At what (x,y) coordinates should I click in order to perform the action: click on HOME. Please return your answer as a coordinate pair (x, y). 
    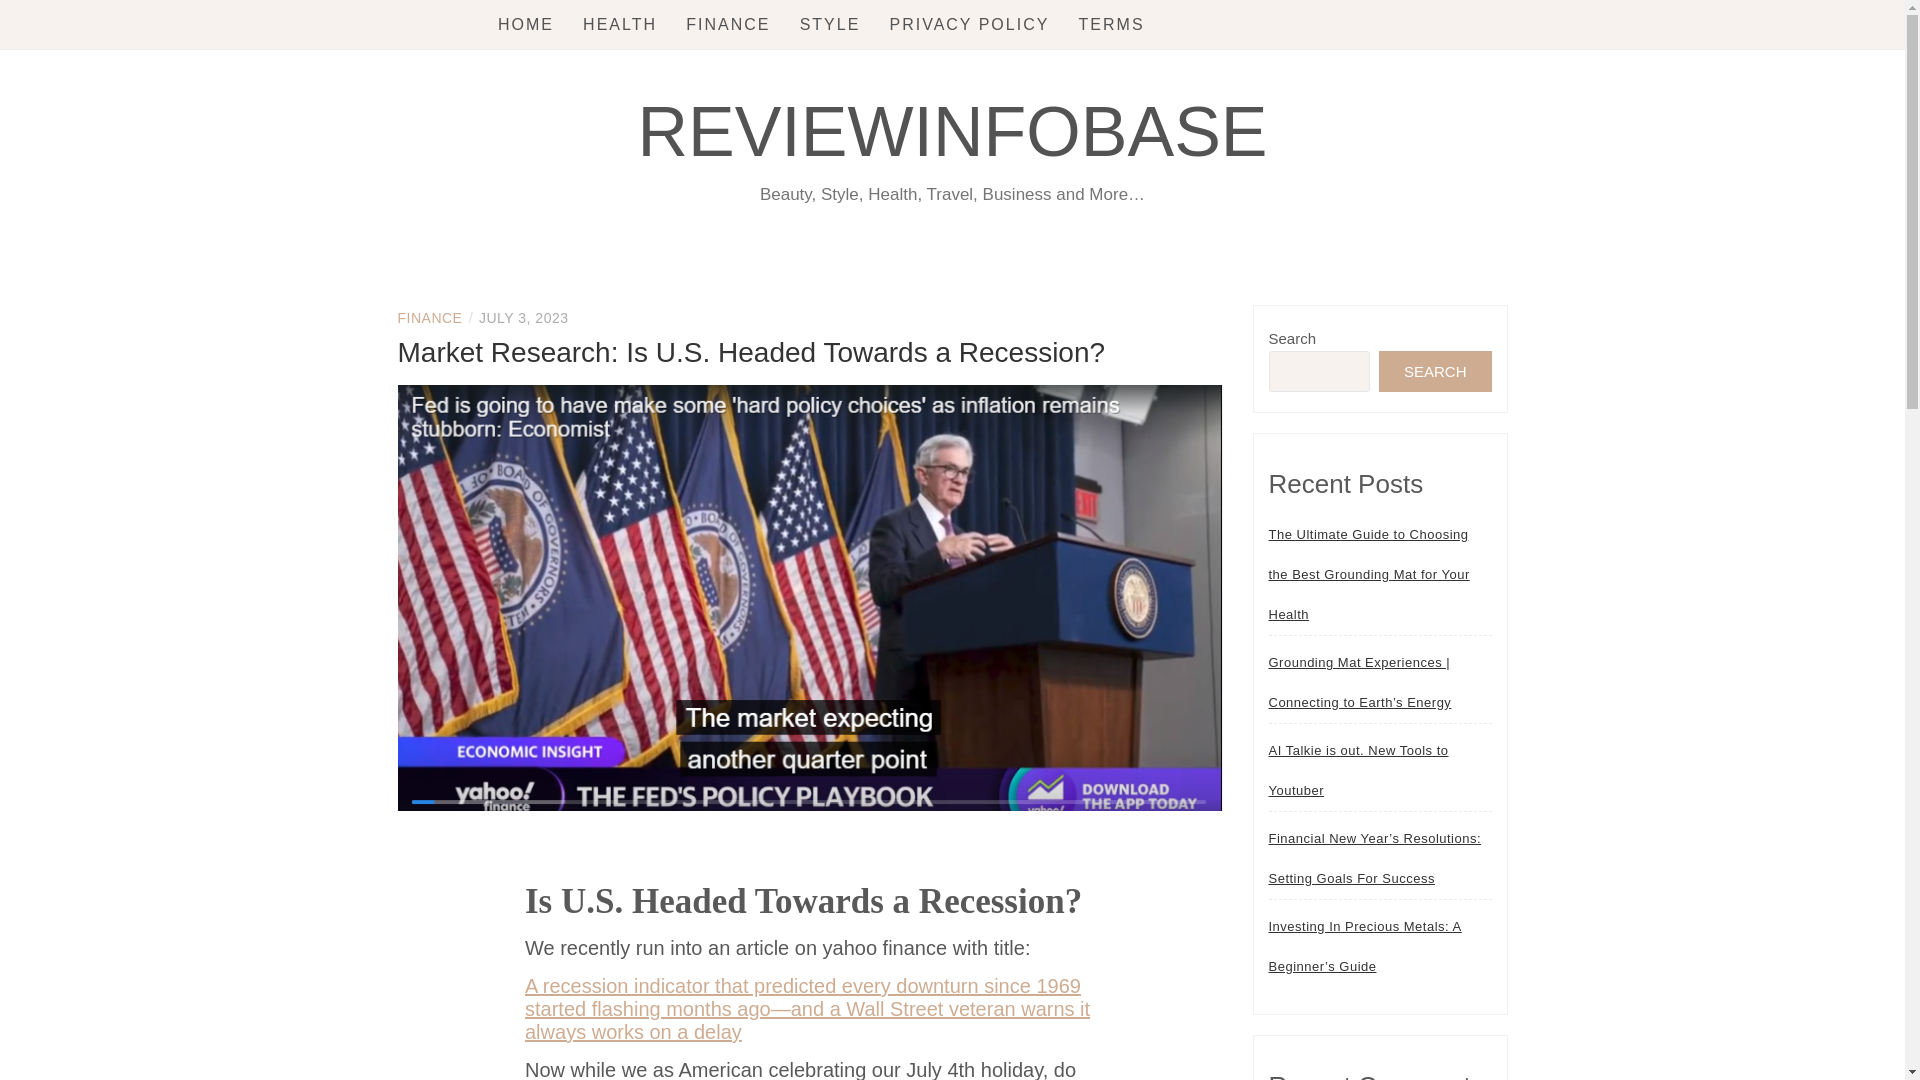
    Looking at the image, I should click on (526, 24).